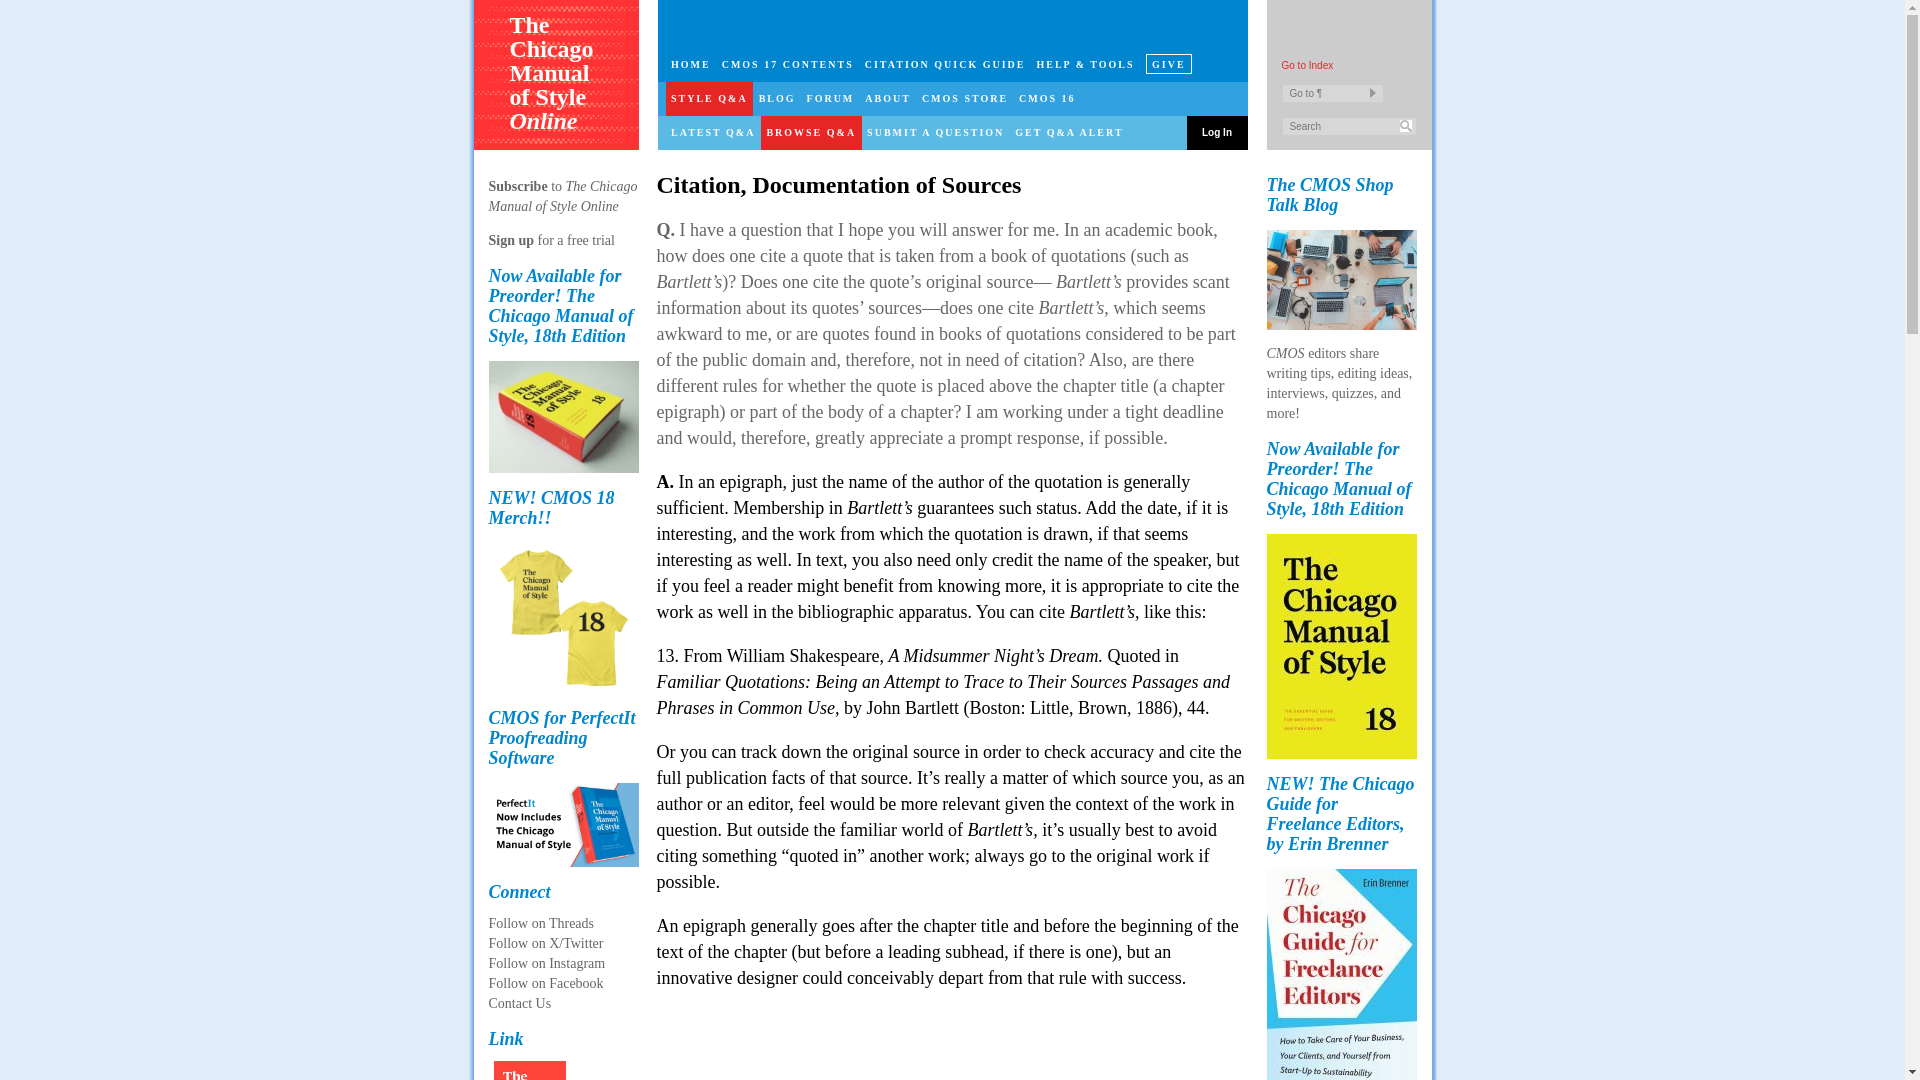 The image size is (1920, 1080). I want to click on Follow on Threads, so click(540, 922).